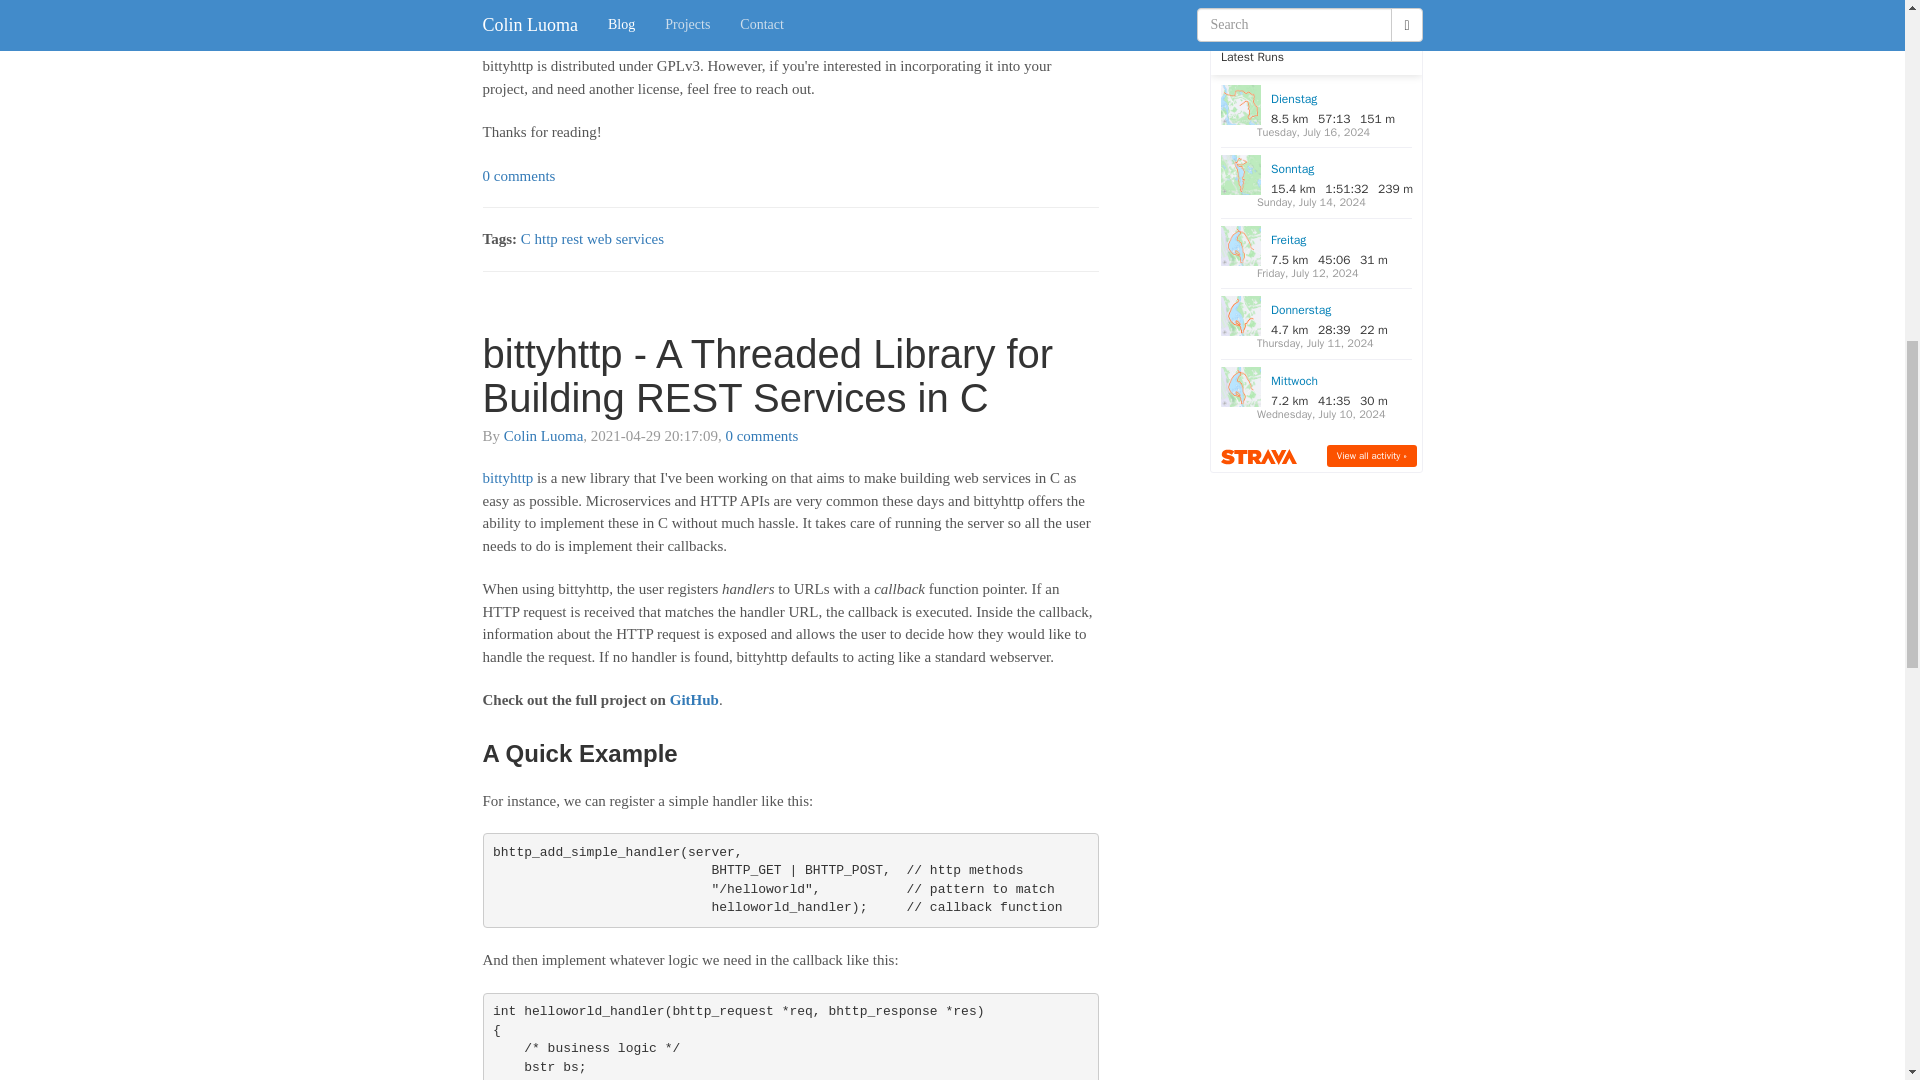 This screenshot has width=1920, height=1080. What do you see at coordinates (762, 435) in the screenshot?
I see `0 comments` at bounding box center [762, 435].